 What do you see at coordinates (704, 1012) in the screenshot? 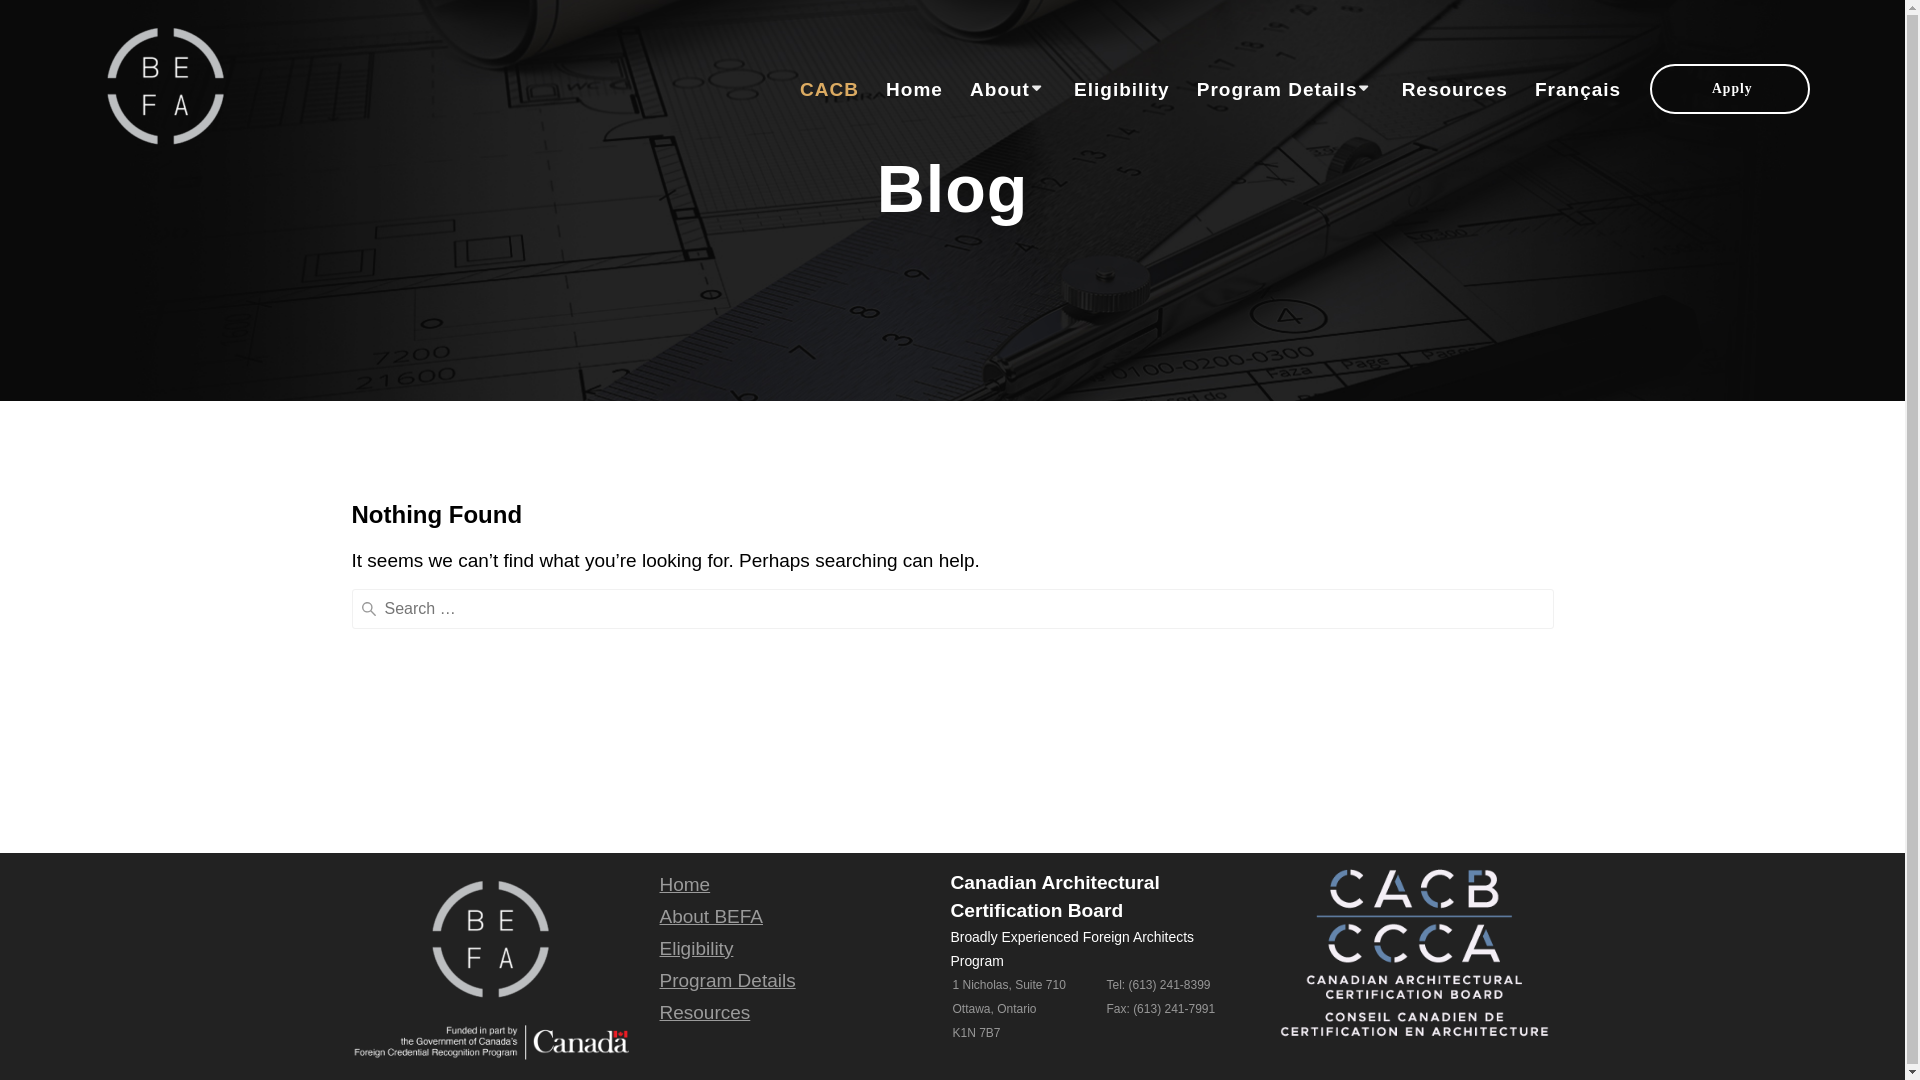
I see `Resources` at bounding box center [704, 1012].